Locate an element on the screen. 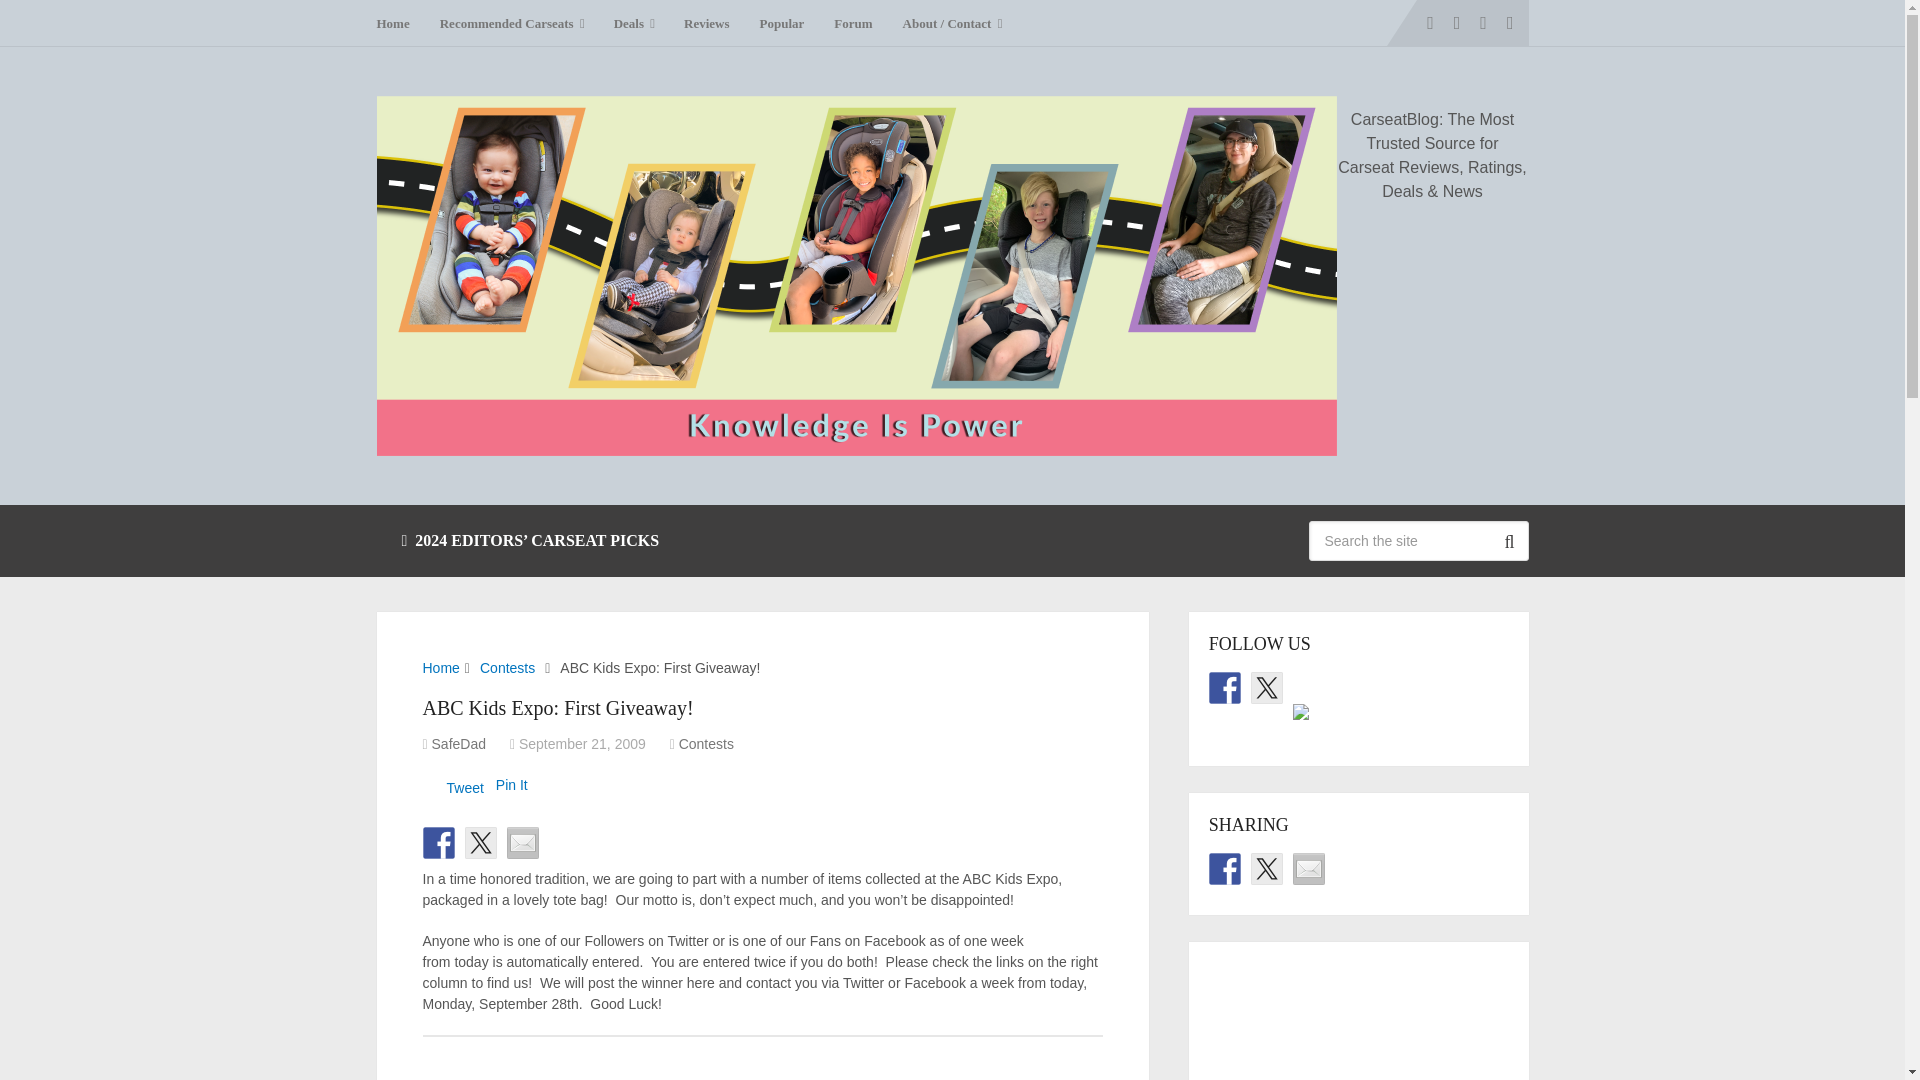 This screenshot has width=1920, height=1080. View all posts in Contests is located at coordinates (706, 743).